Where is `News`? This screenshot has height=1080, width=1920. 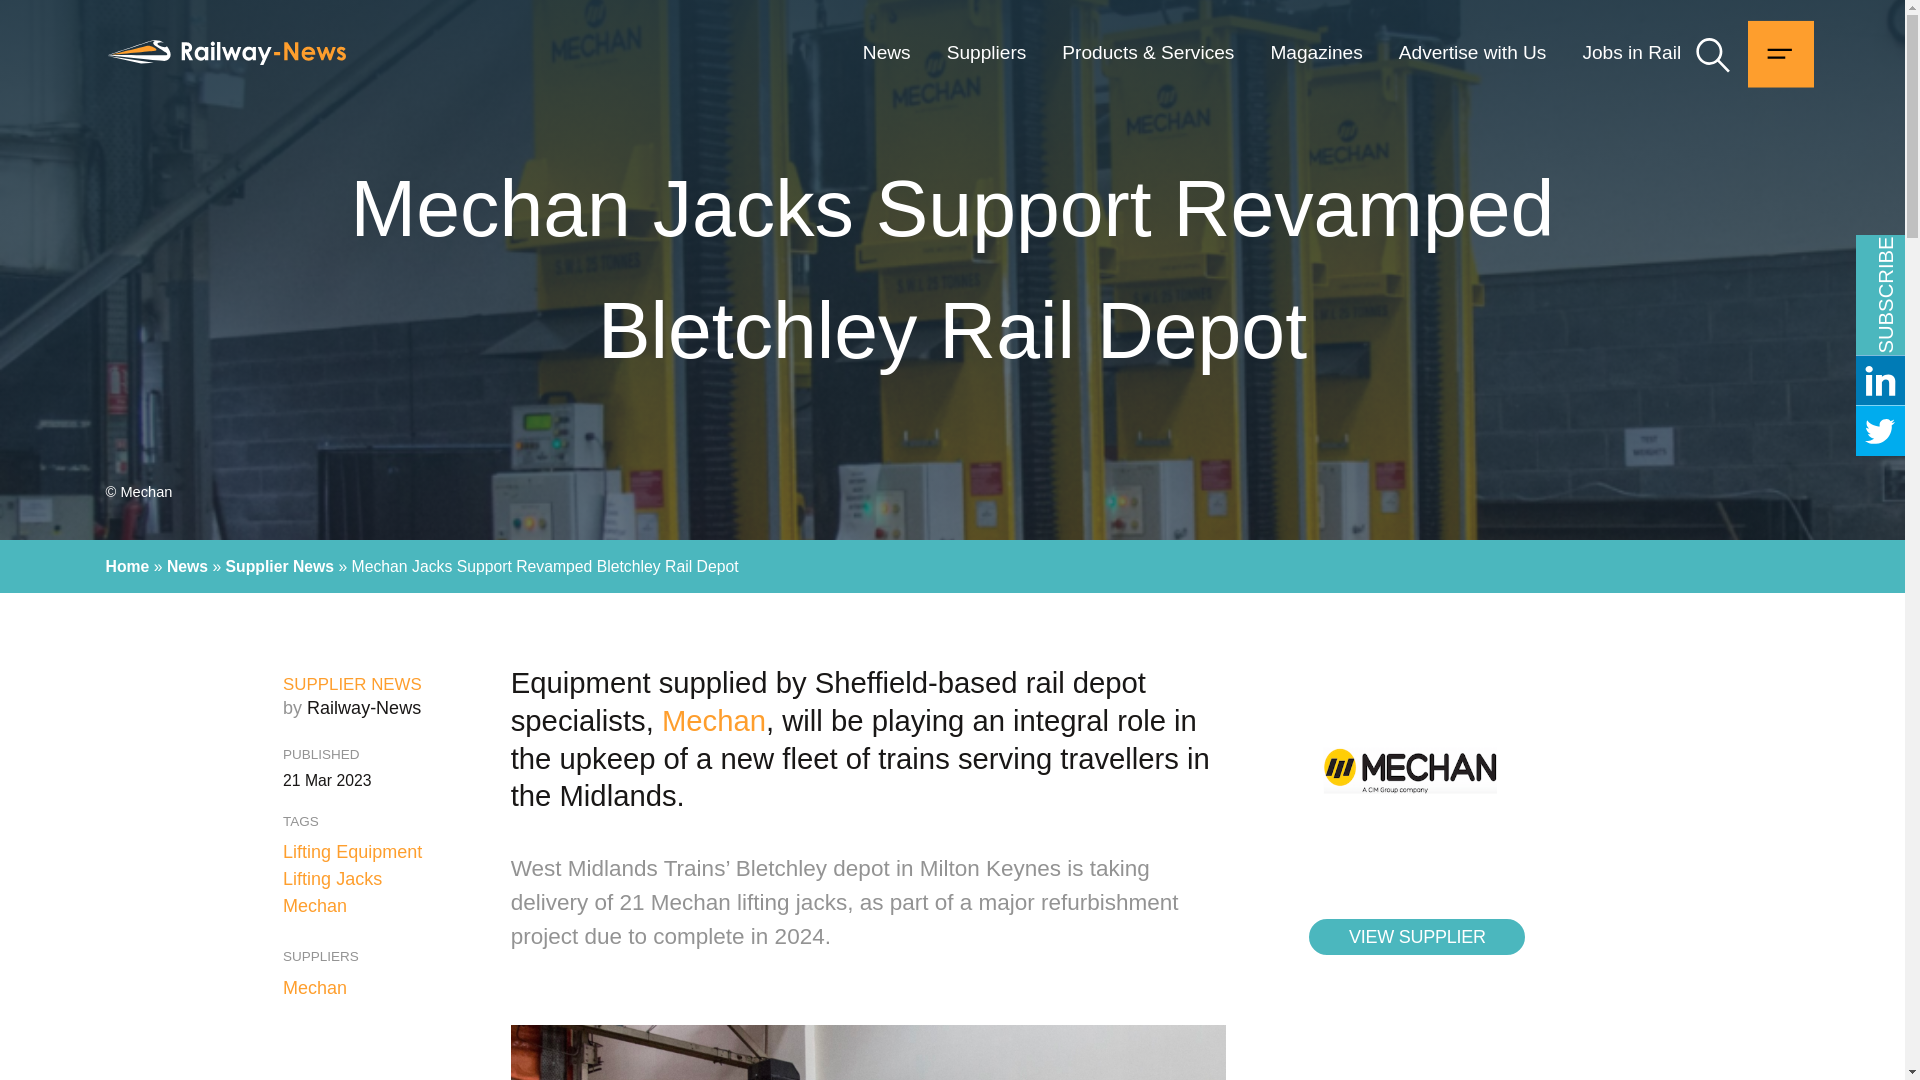
News is located at coordinates (896, 53).